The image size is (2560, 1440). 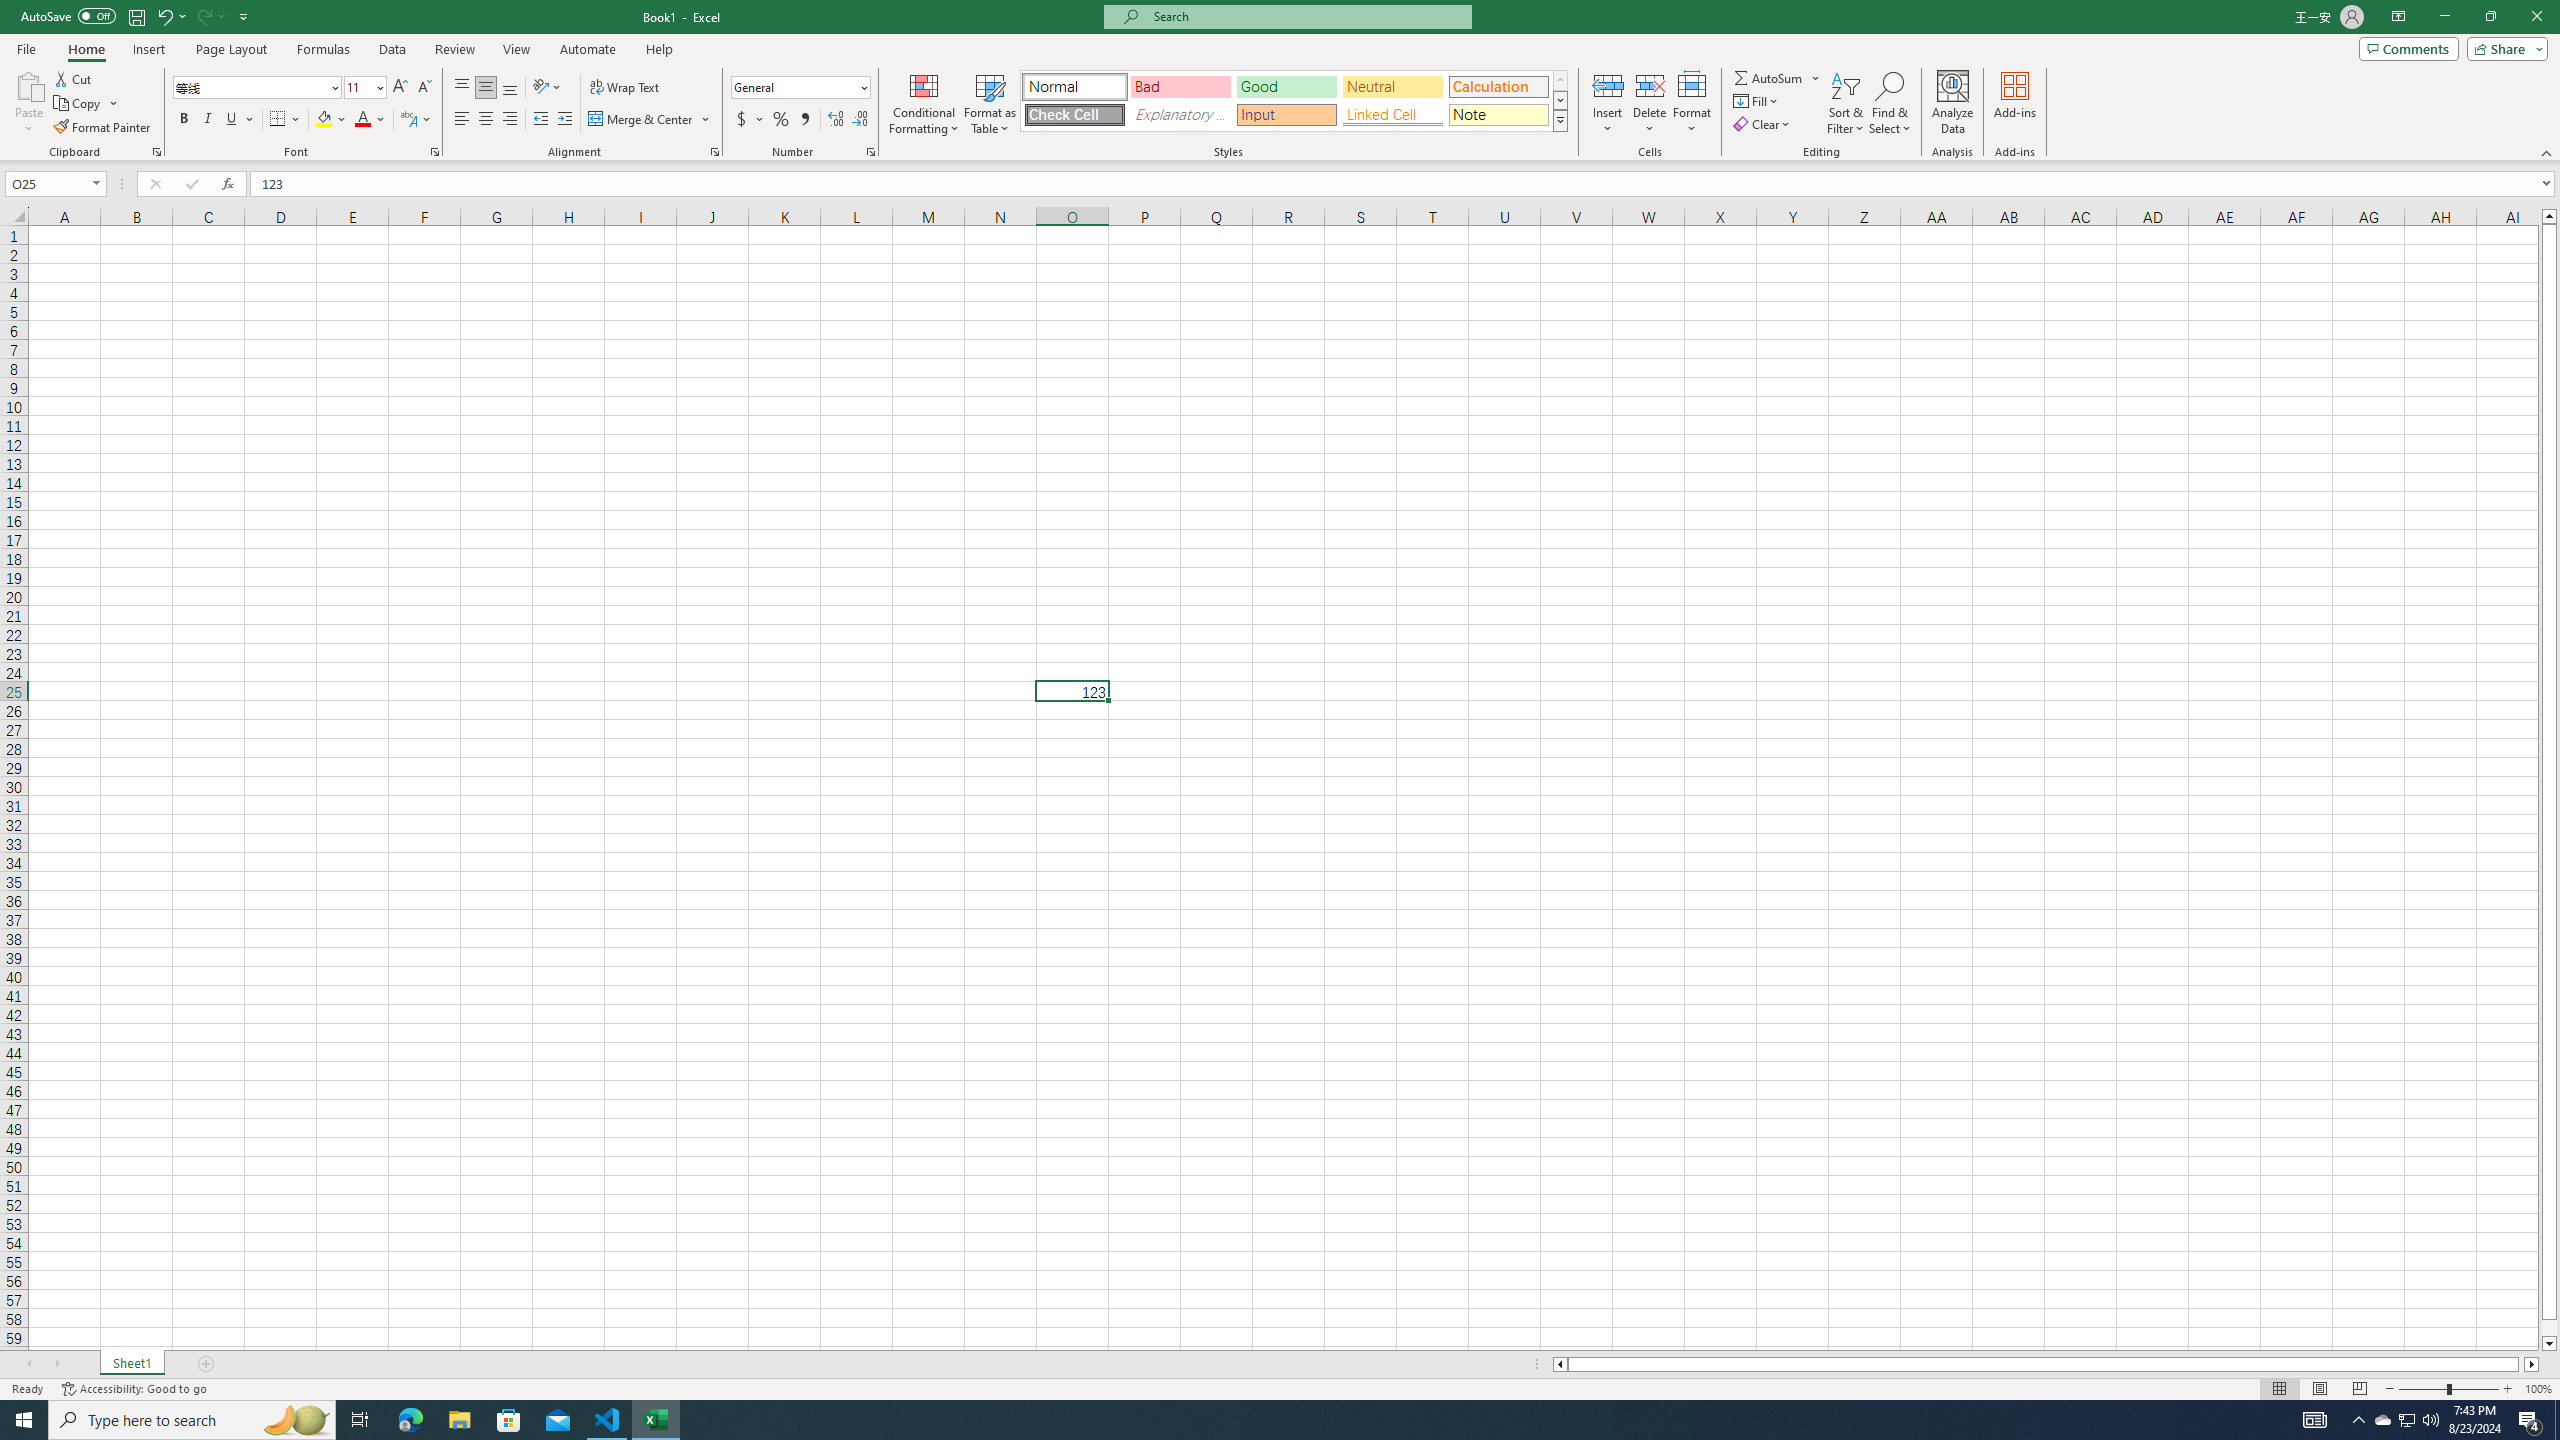 I want to click on Paste, so click(x=29, y=85).